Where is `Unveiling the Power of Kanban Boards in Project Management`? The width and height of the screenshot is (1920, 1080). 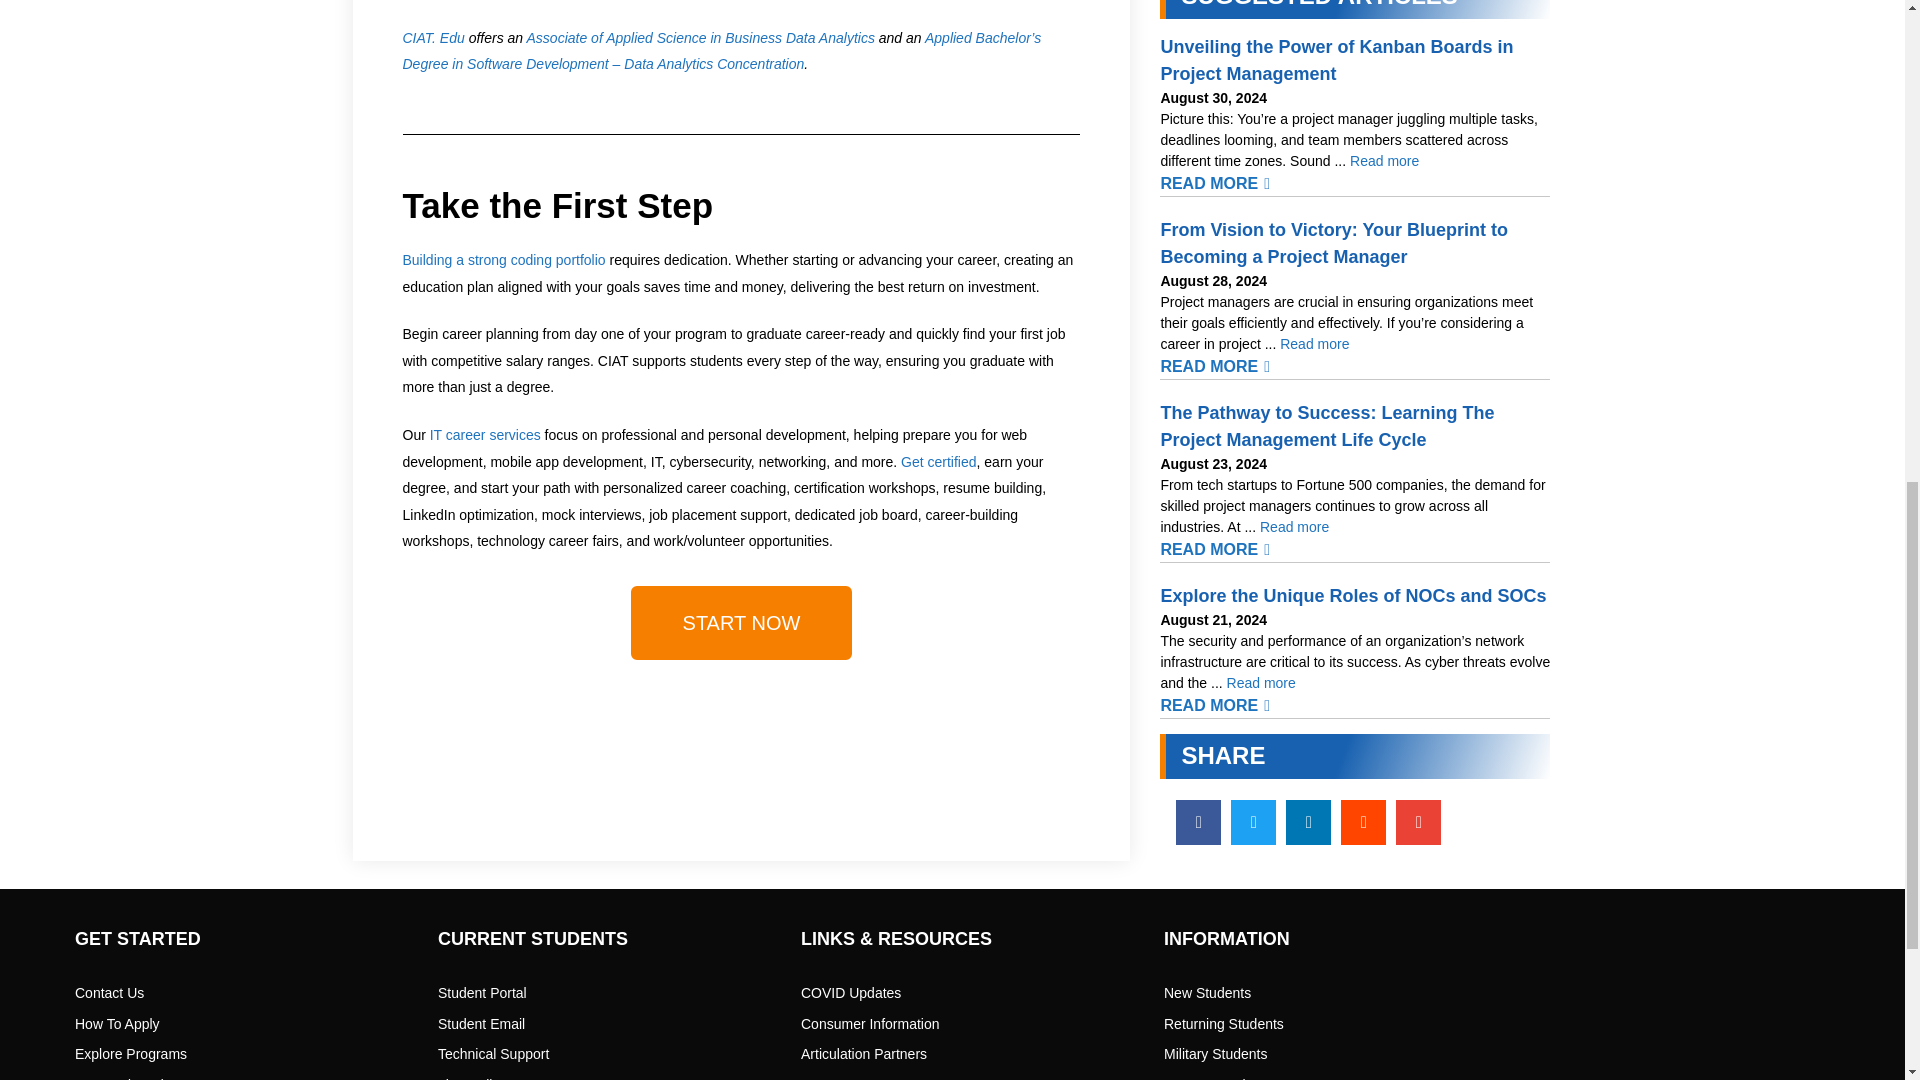
Unveiling the Power of Kanban Boards in Project Management is located at coordinates (1384, 160).